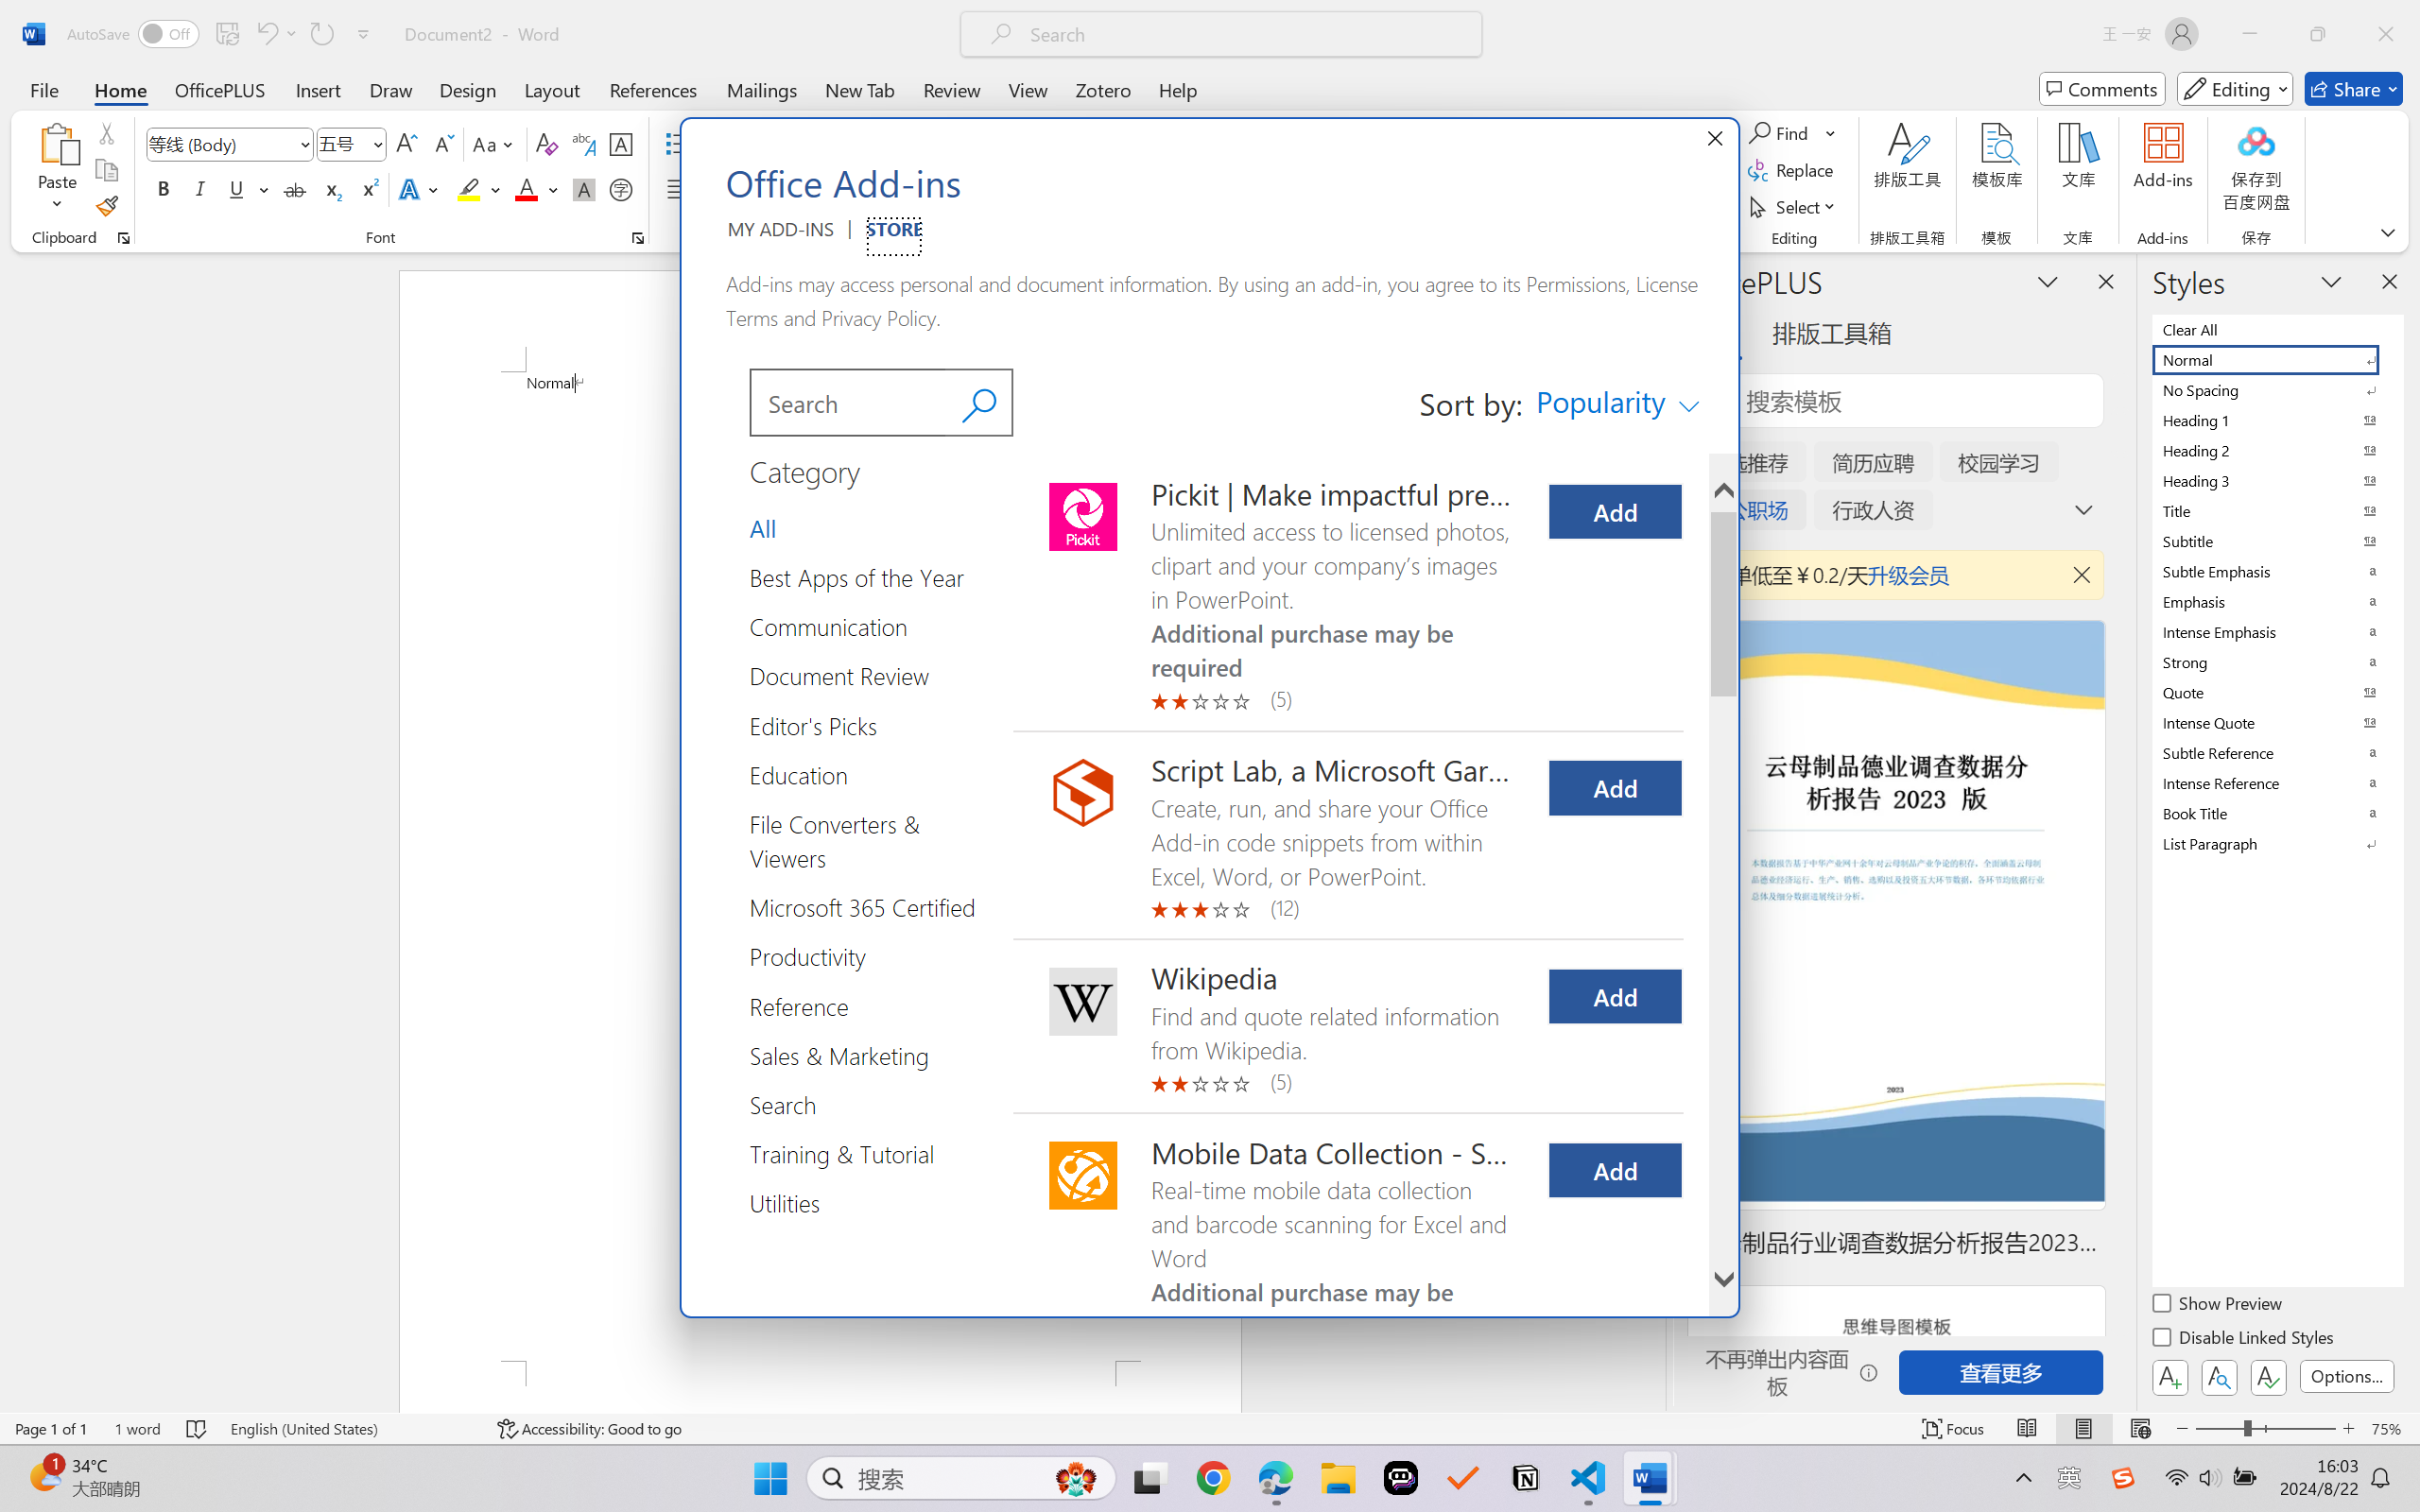 Image resolution: width=2420 pixels, height=1512 pixels. What do you see at coordinates (2276, 752) in the screenshot?
I see `Subtle Reference` at bounding box center [2276, 752].